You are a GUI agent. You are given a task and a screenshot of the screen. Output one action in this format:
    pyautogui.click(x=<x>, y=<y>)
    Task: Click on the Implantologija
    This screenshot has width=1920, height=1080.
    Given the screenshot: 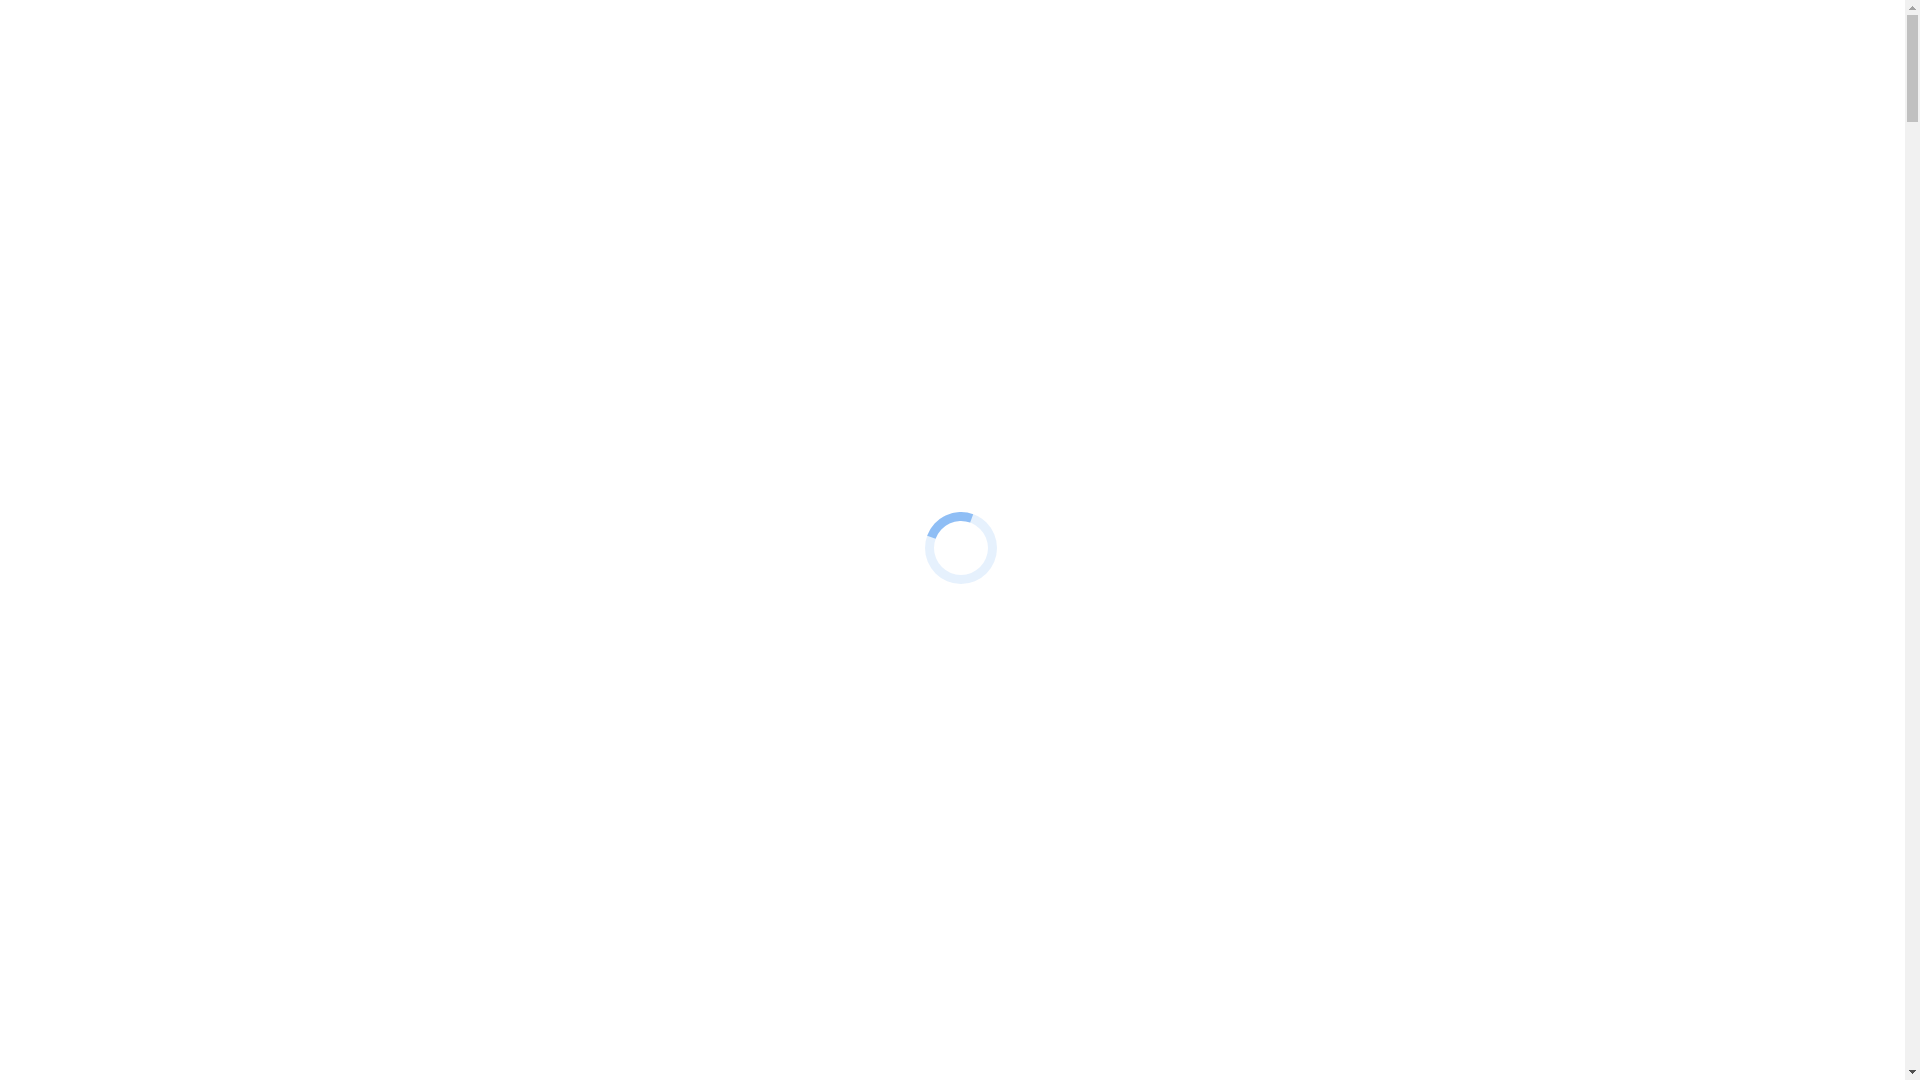 What is the action you would take?
    pyautogui.click(x=135, y=498)
    